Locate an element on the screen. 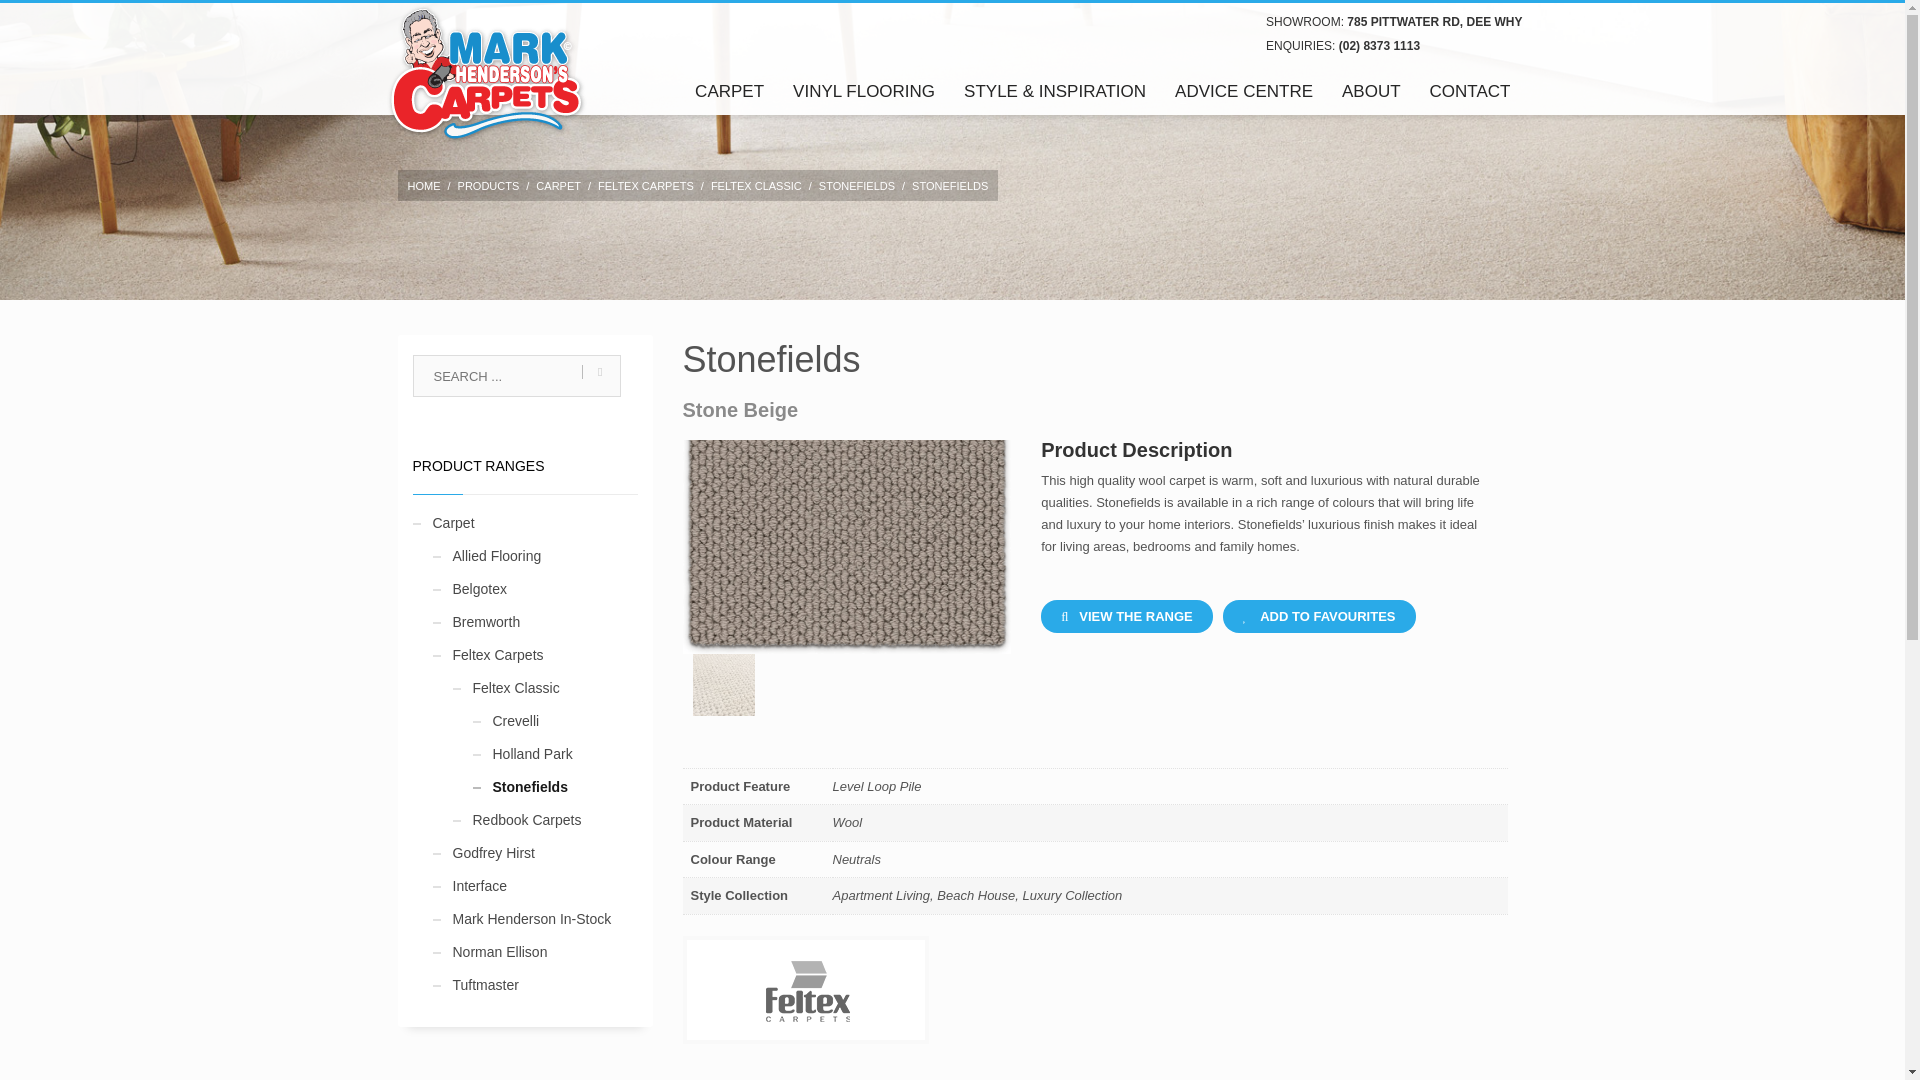  Stonefields - Hero Image is located at coordinates (722, 685).